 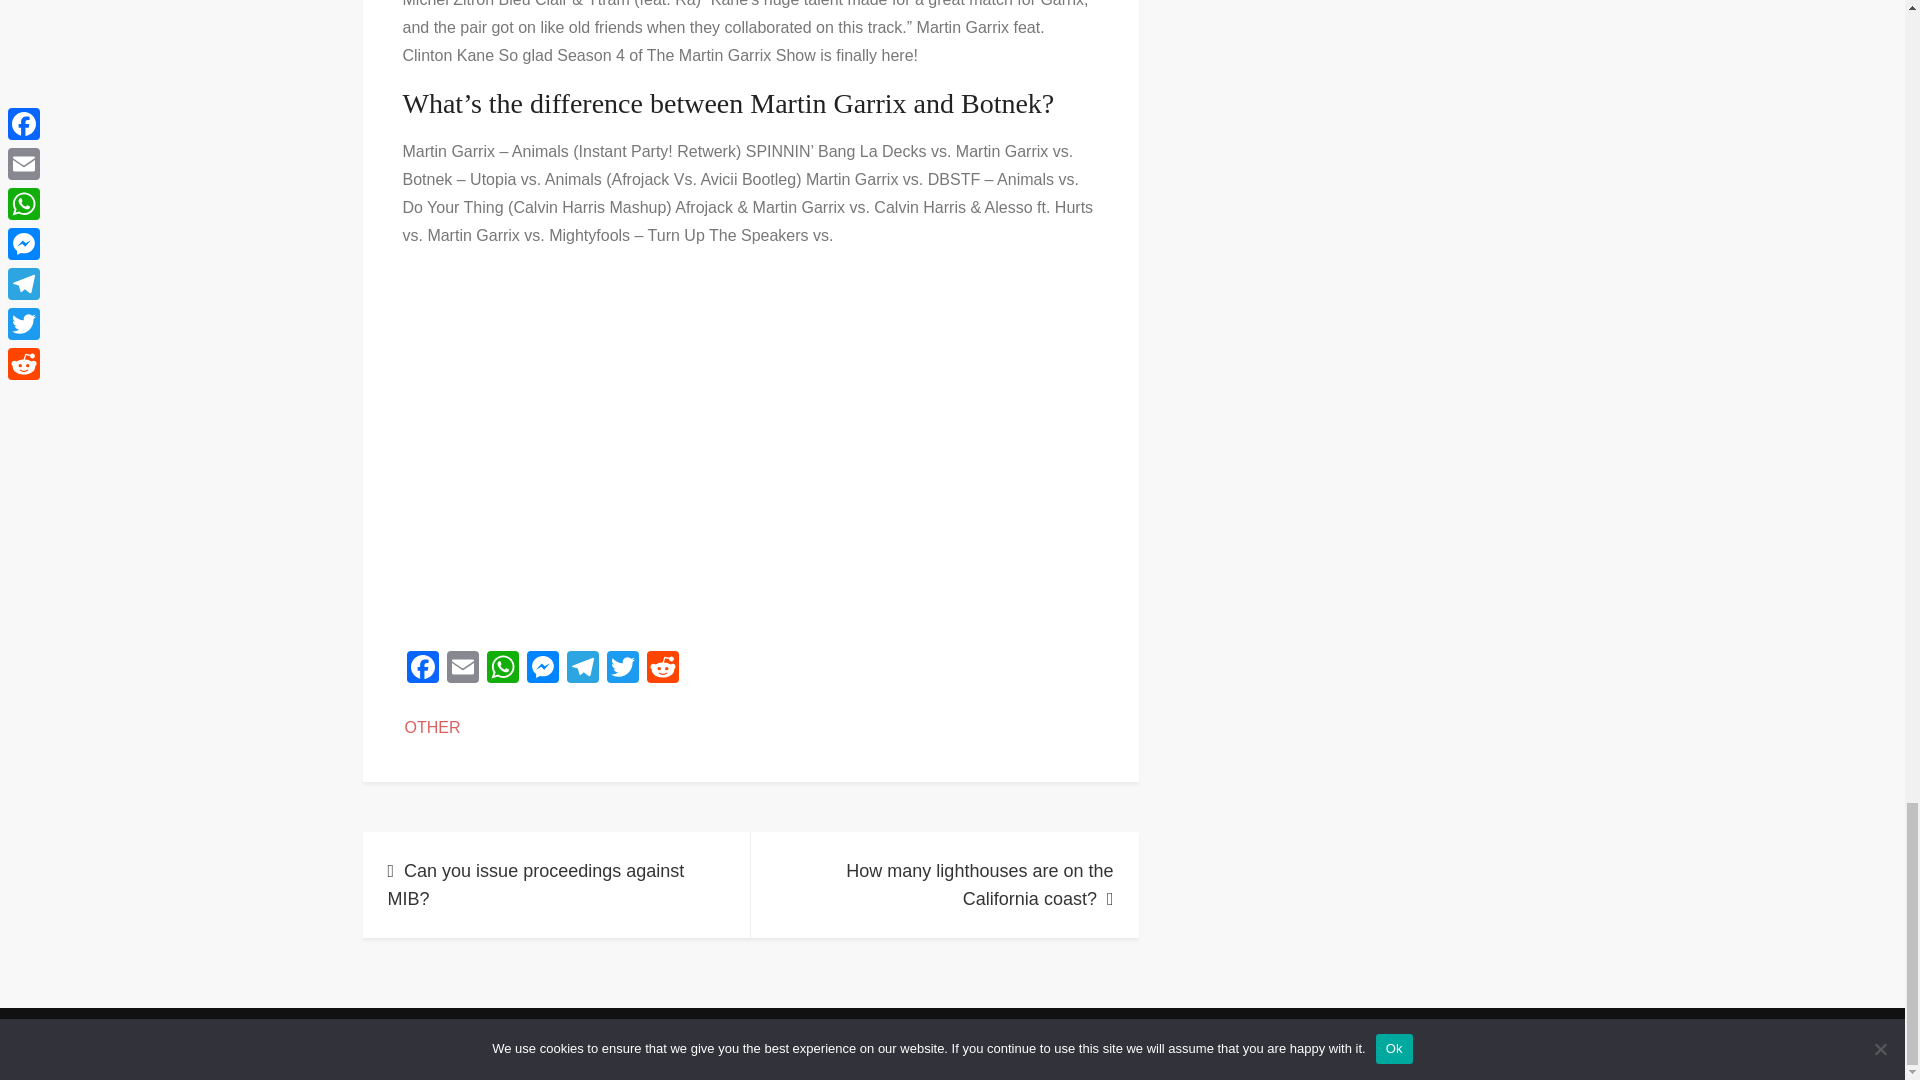 I want to click on Email, so click(x=461, y=669).